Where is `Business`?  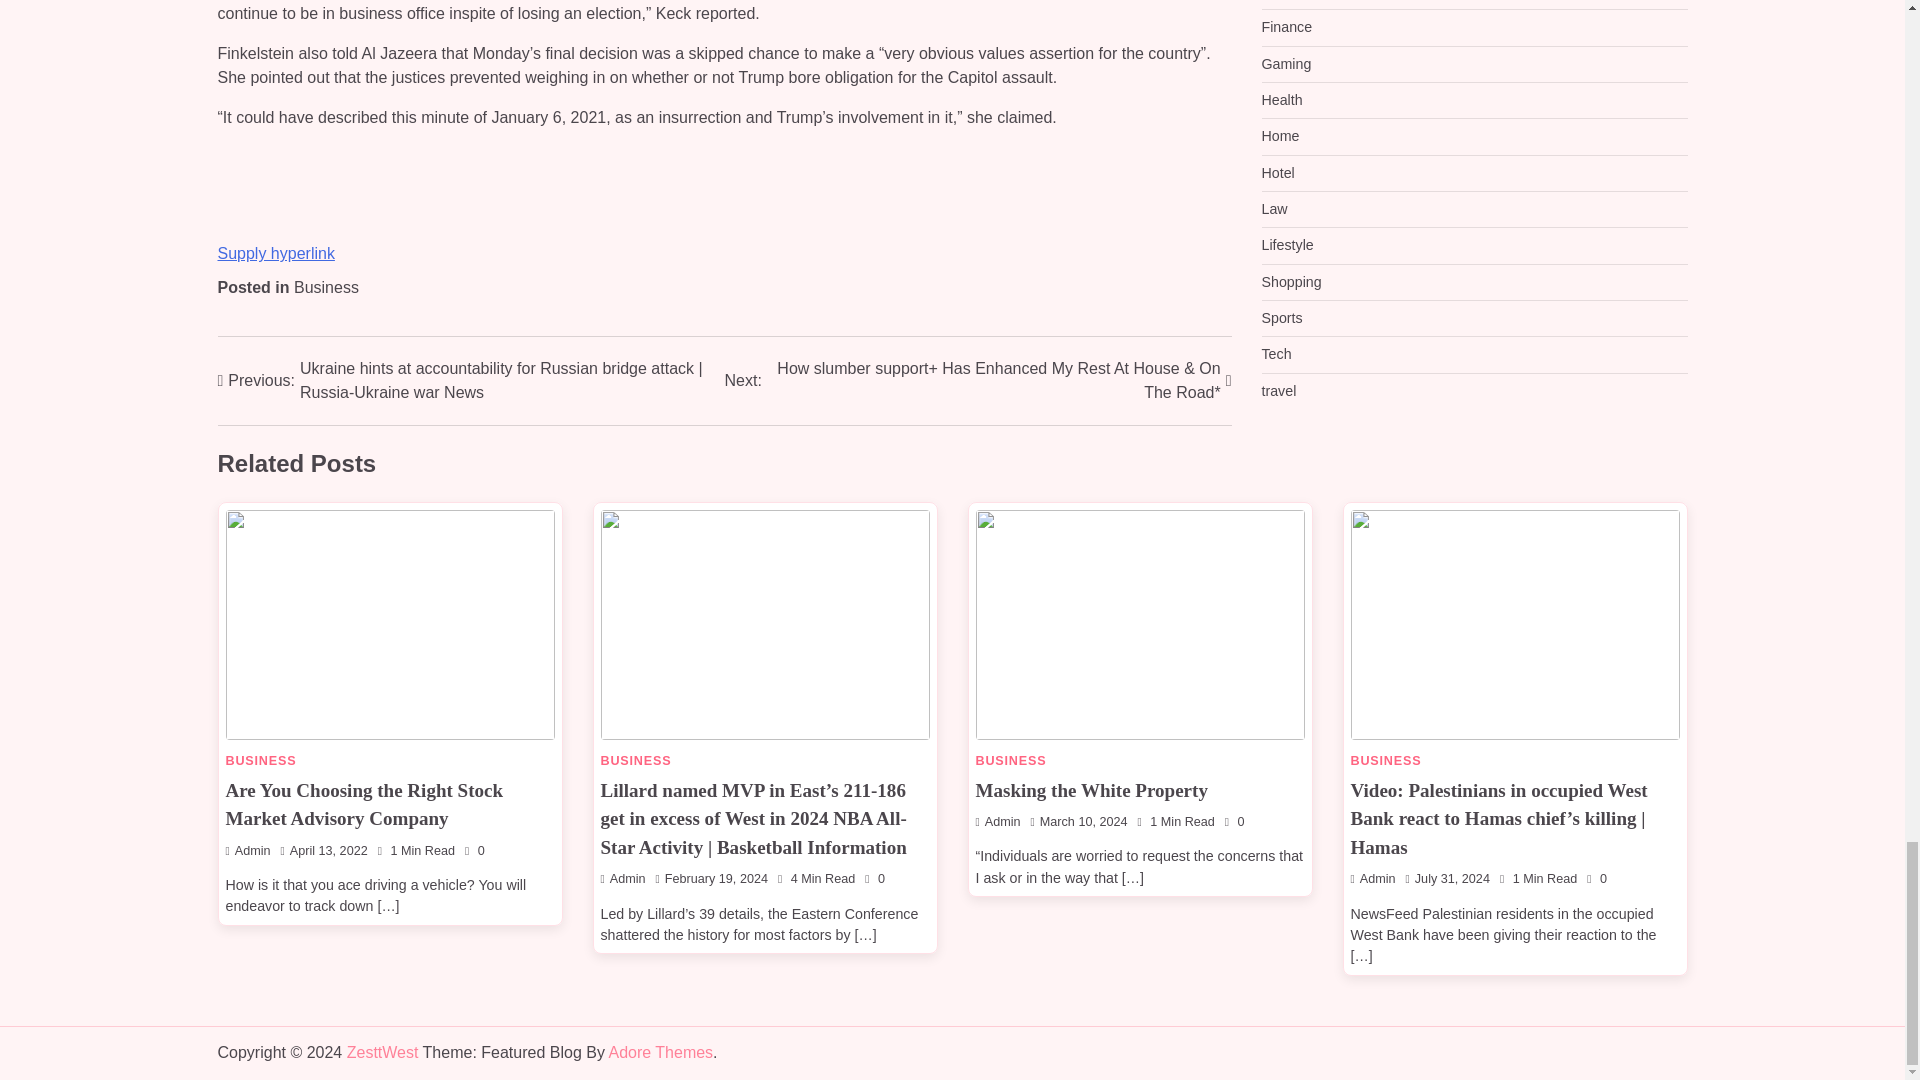
Business is located at coordinates (326, 286).